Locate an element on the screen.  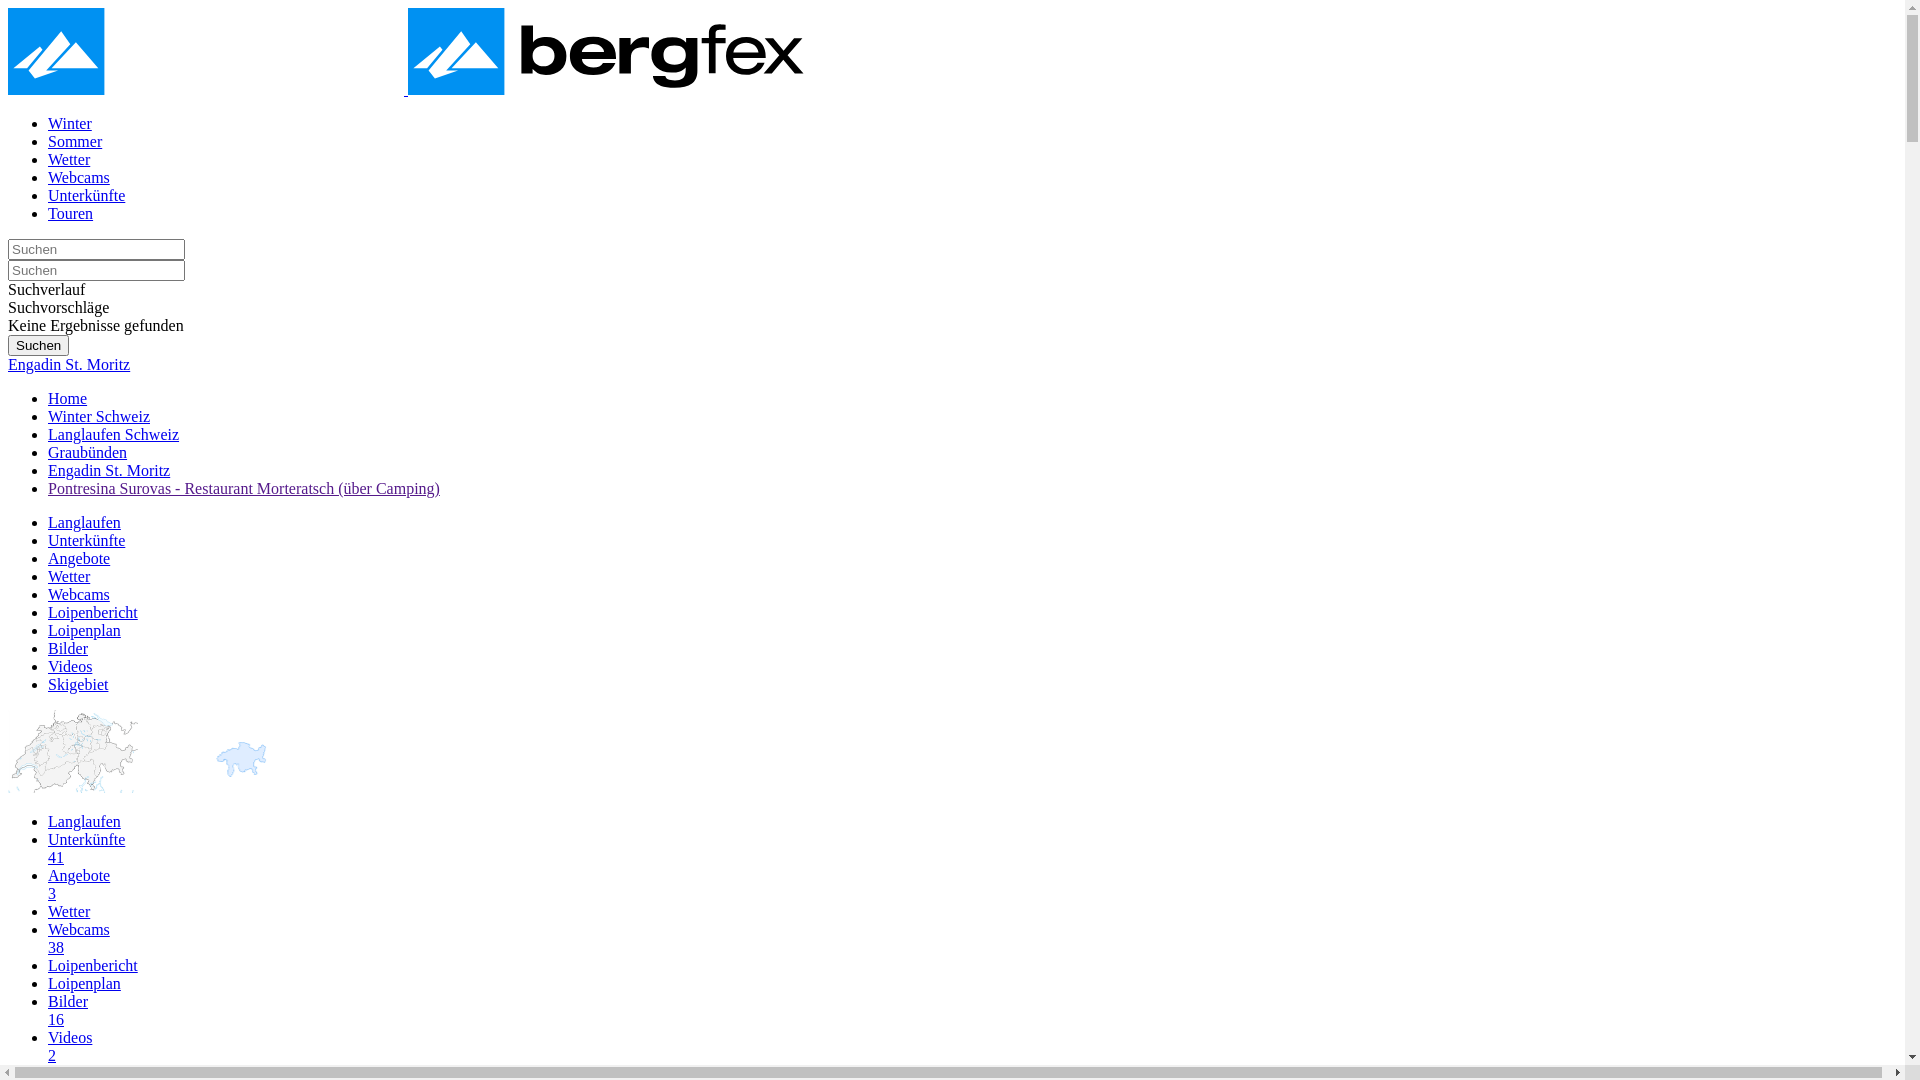
Loipenbericht is located at coordinates (93, 966).